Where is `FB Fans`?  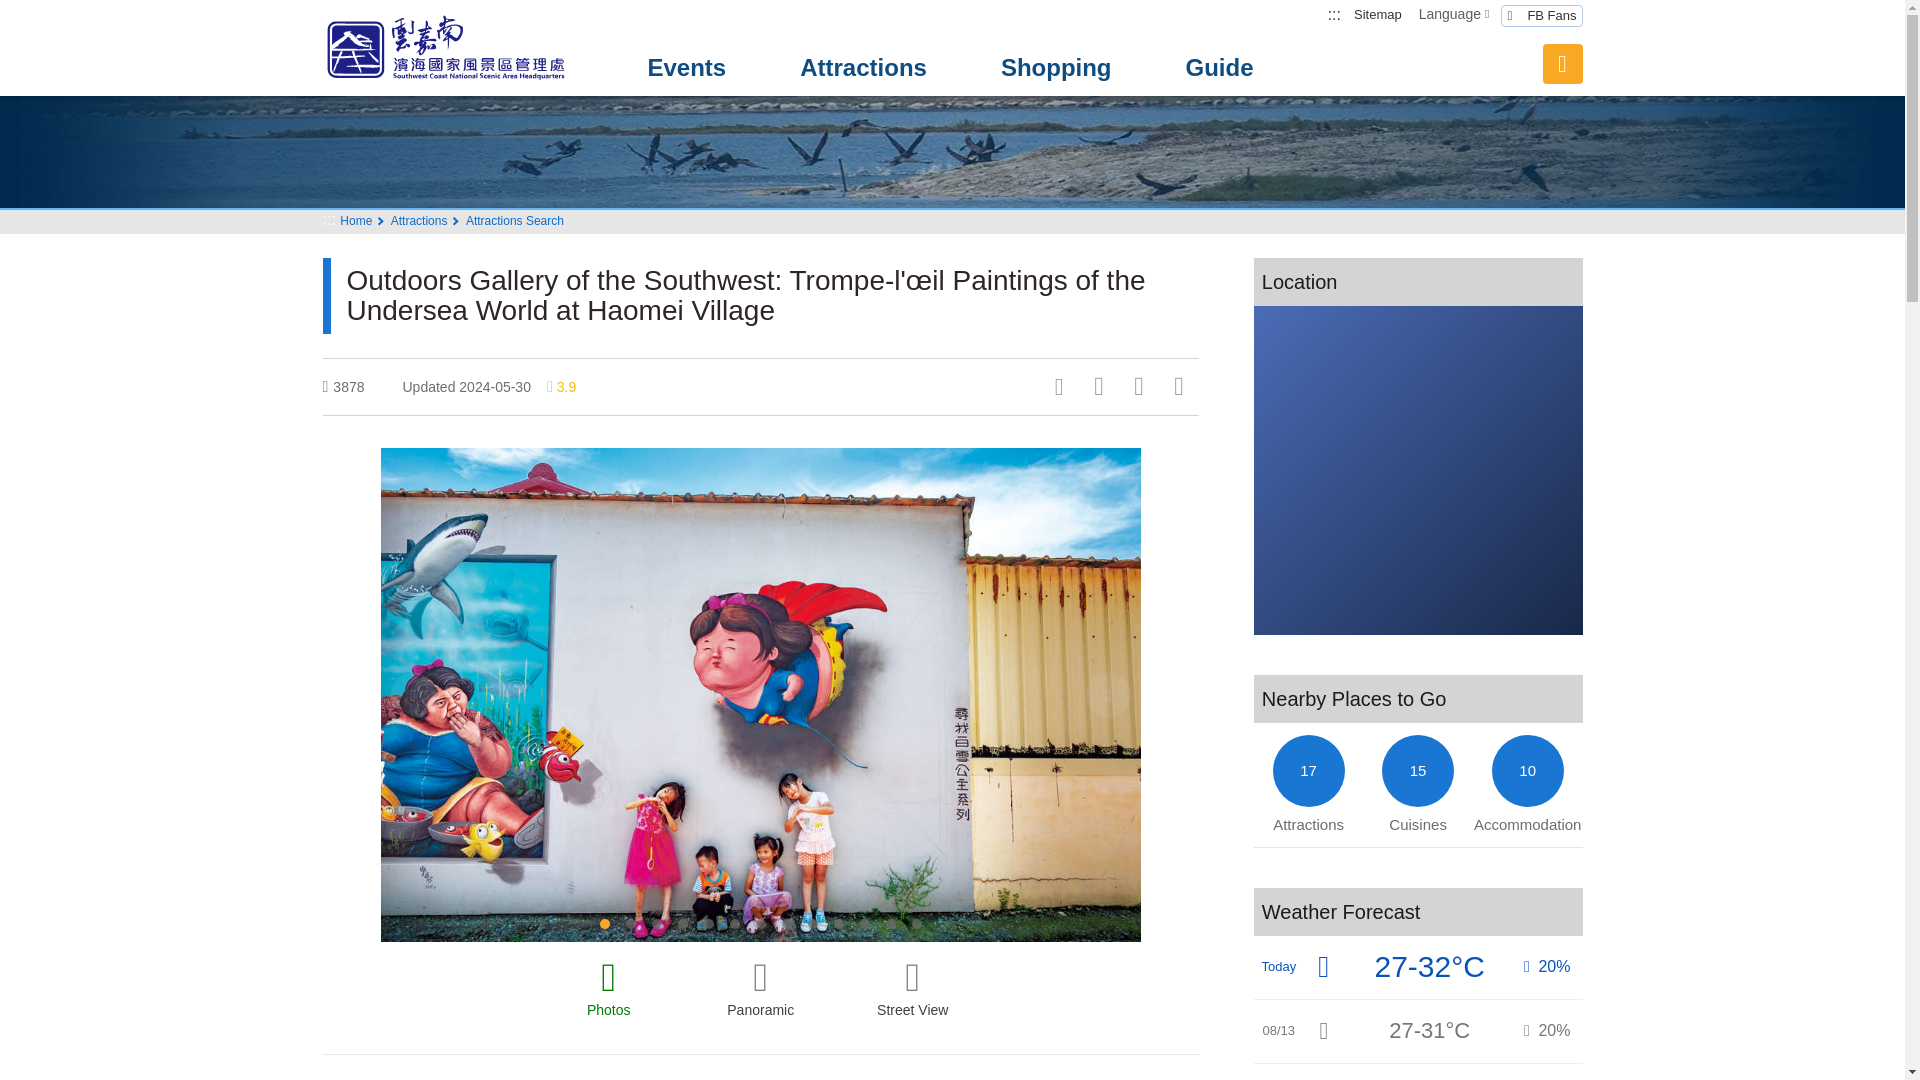 FB Fans is located at coordinates (1542, 16).